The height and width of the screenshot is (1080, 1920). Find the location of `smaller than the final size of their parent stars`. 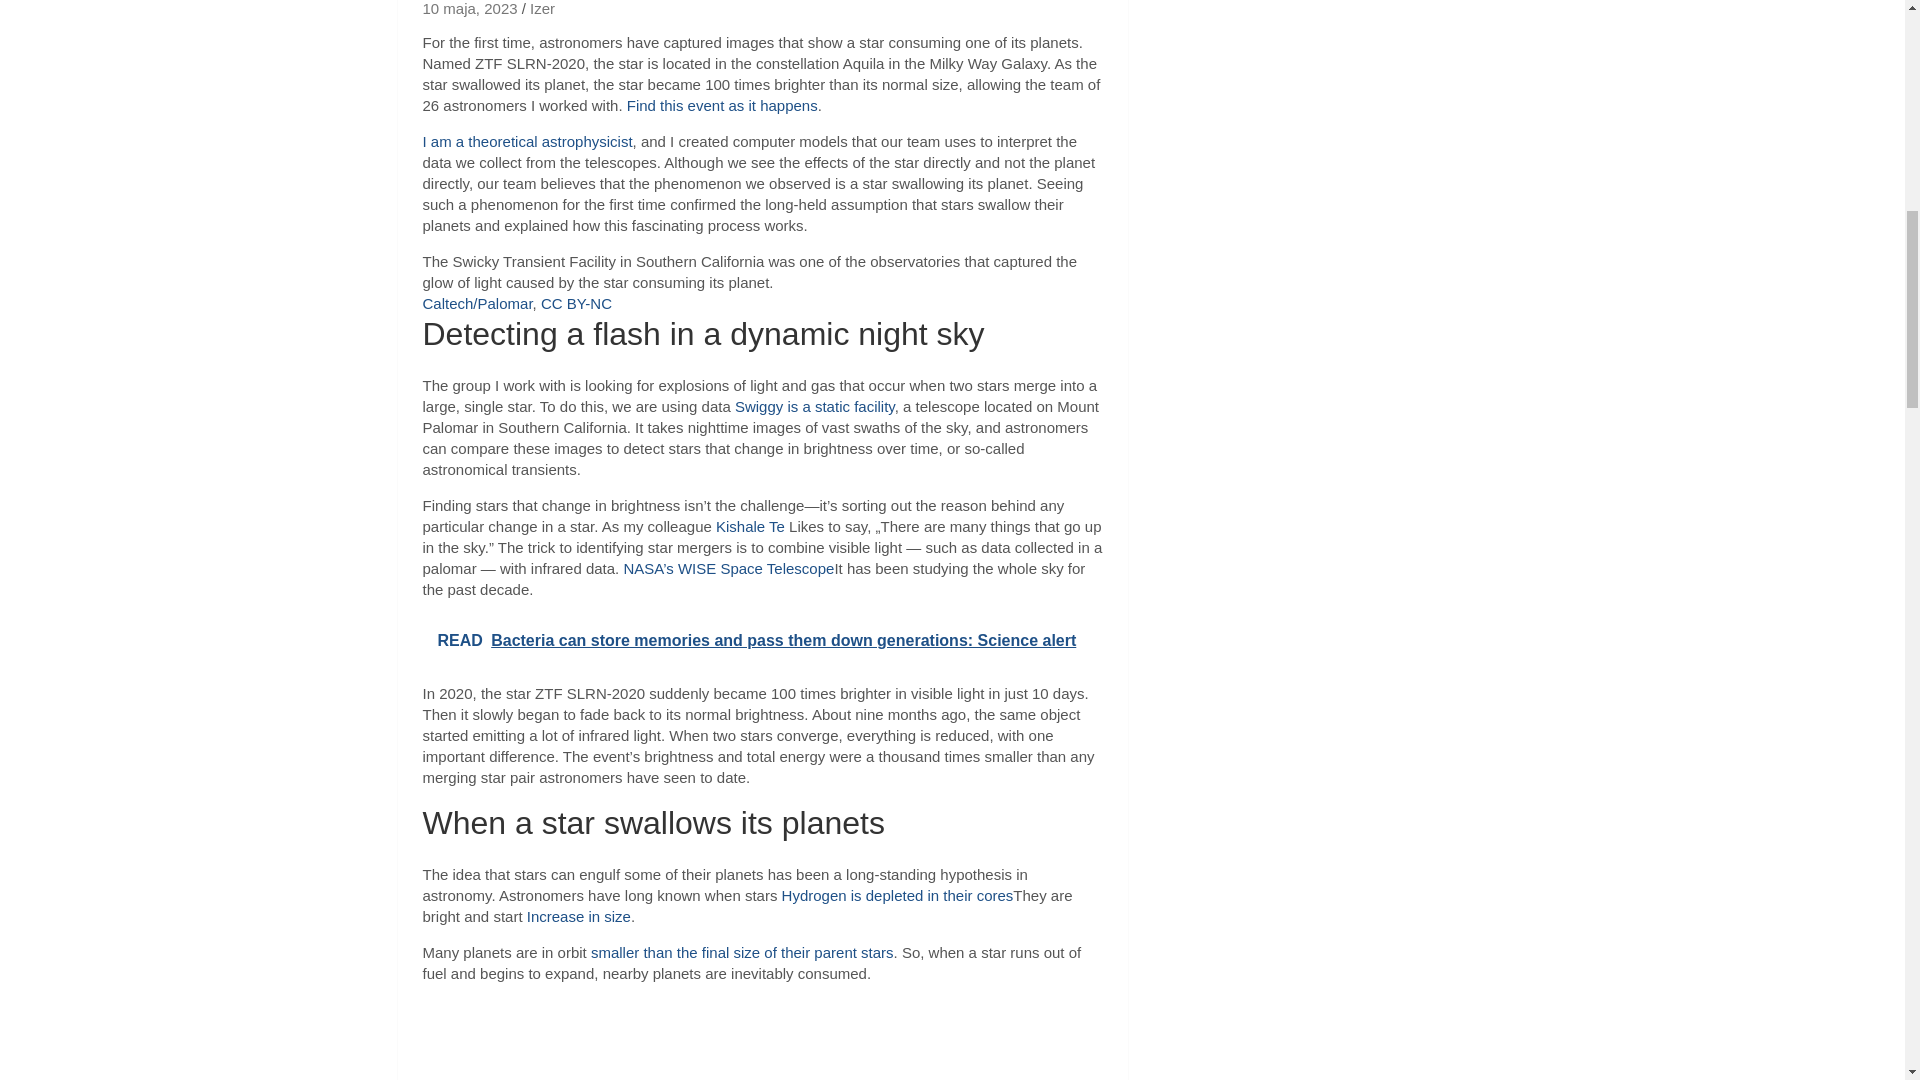

smaller than the final size of their parent stars is located at coordinates (742, 952).